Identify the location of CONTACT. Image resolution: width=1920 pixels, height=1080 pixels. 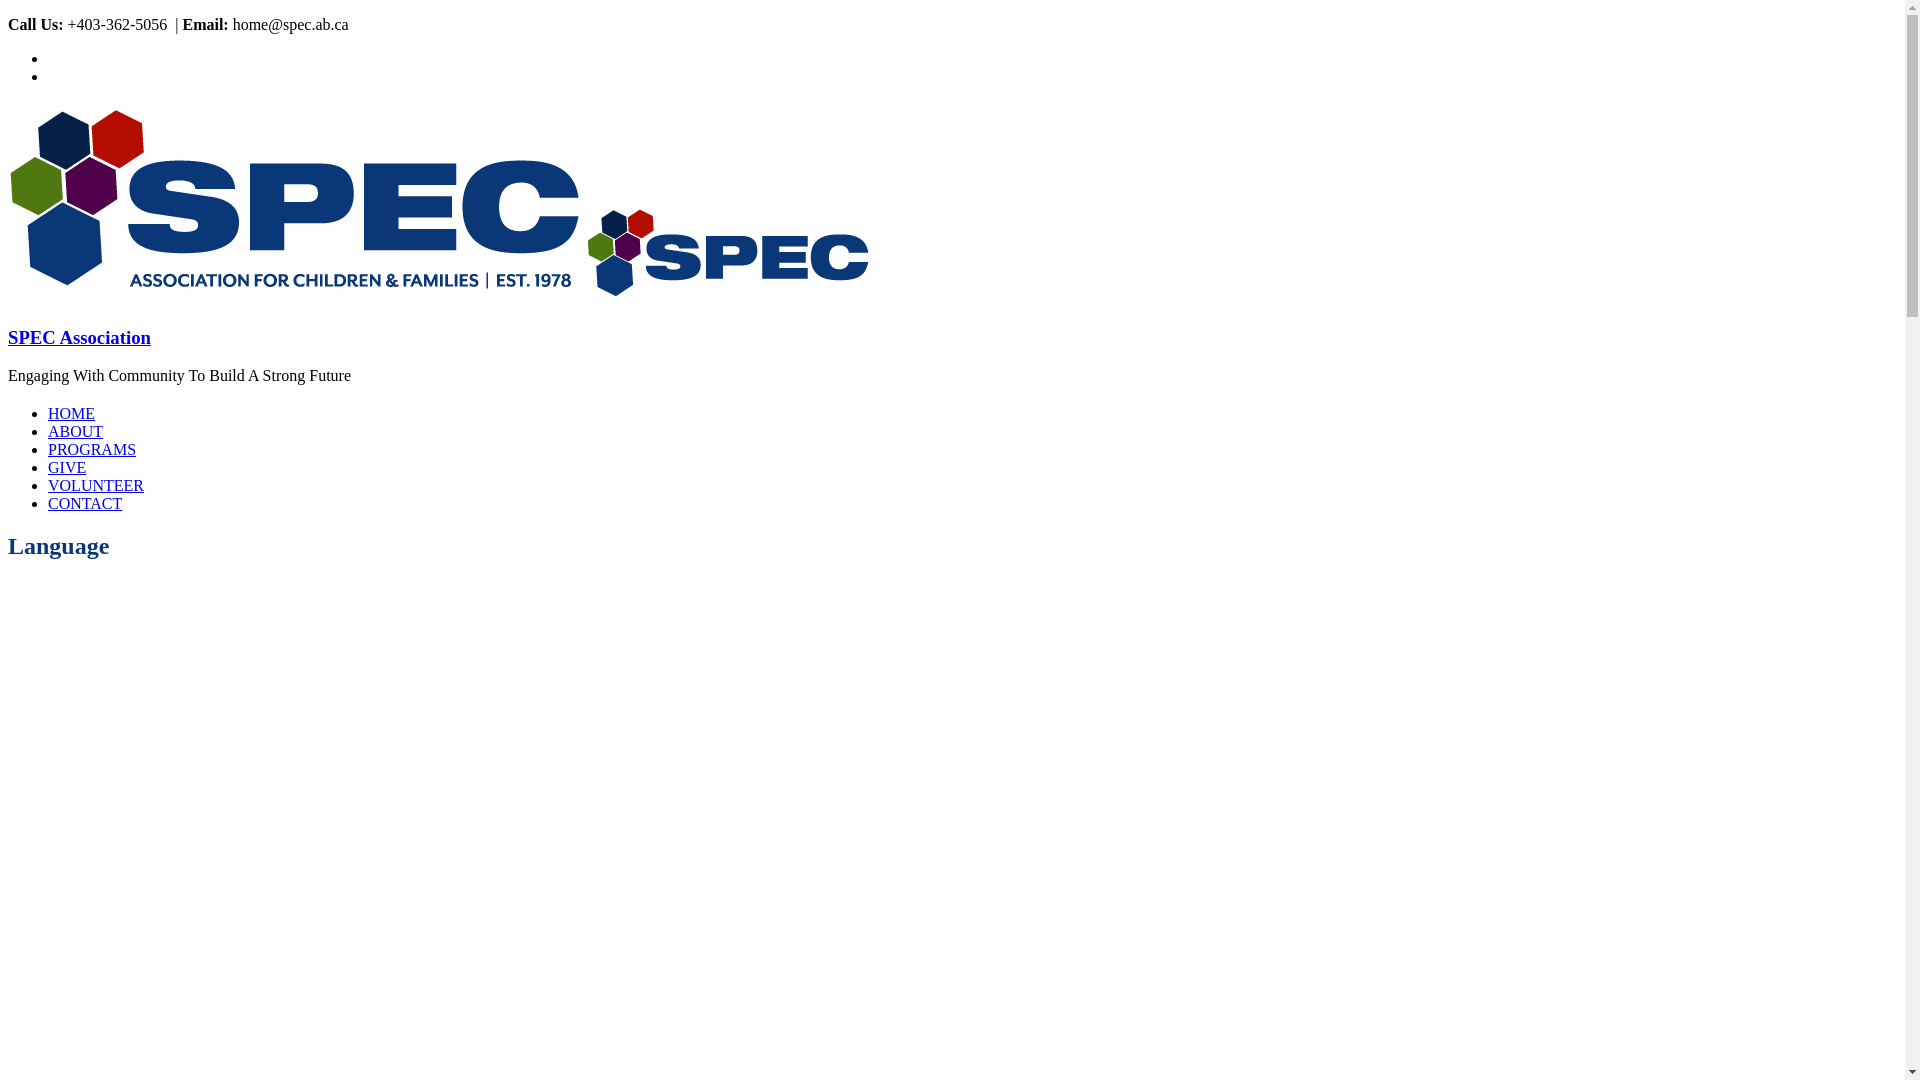
(85, 504).